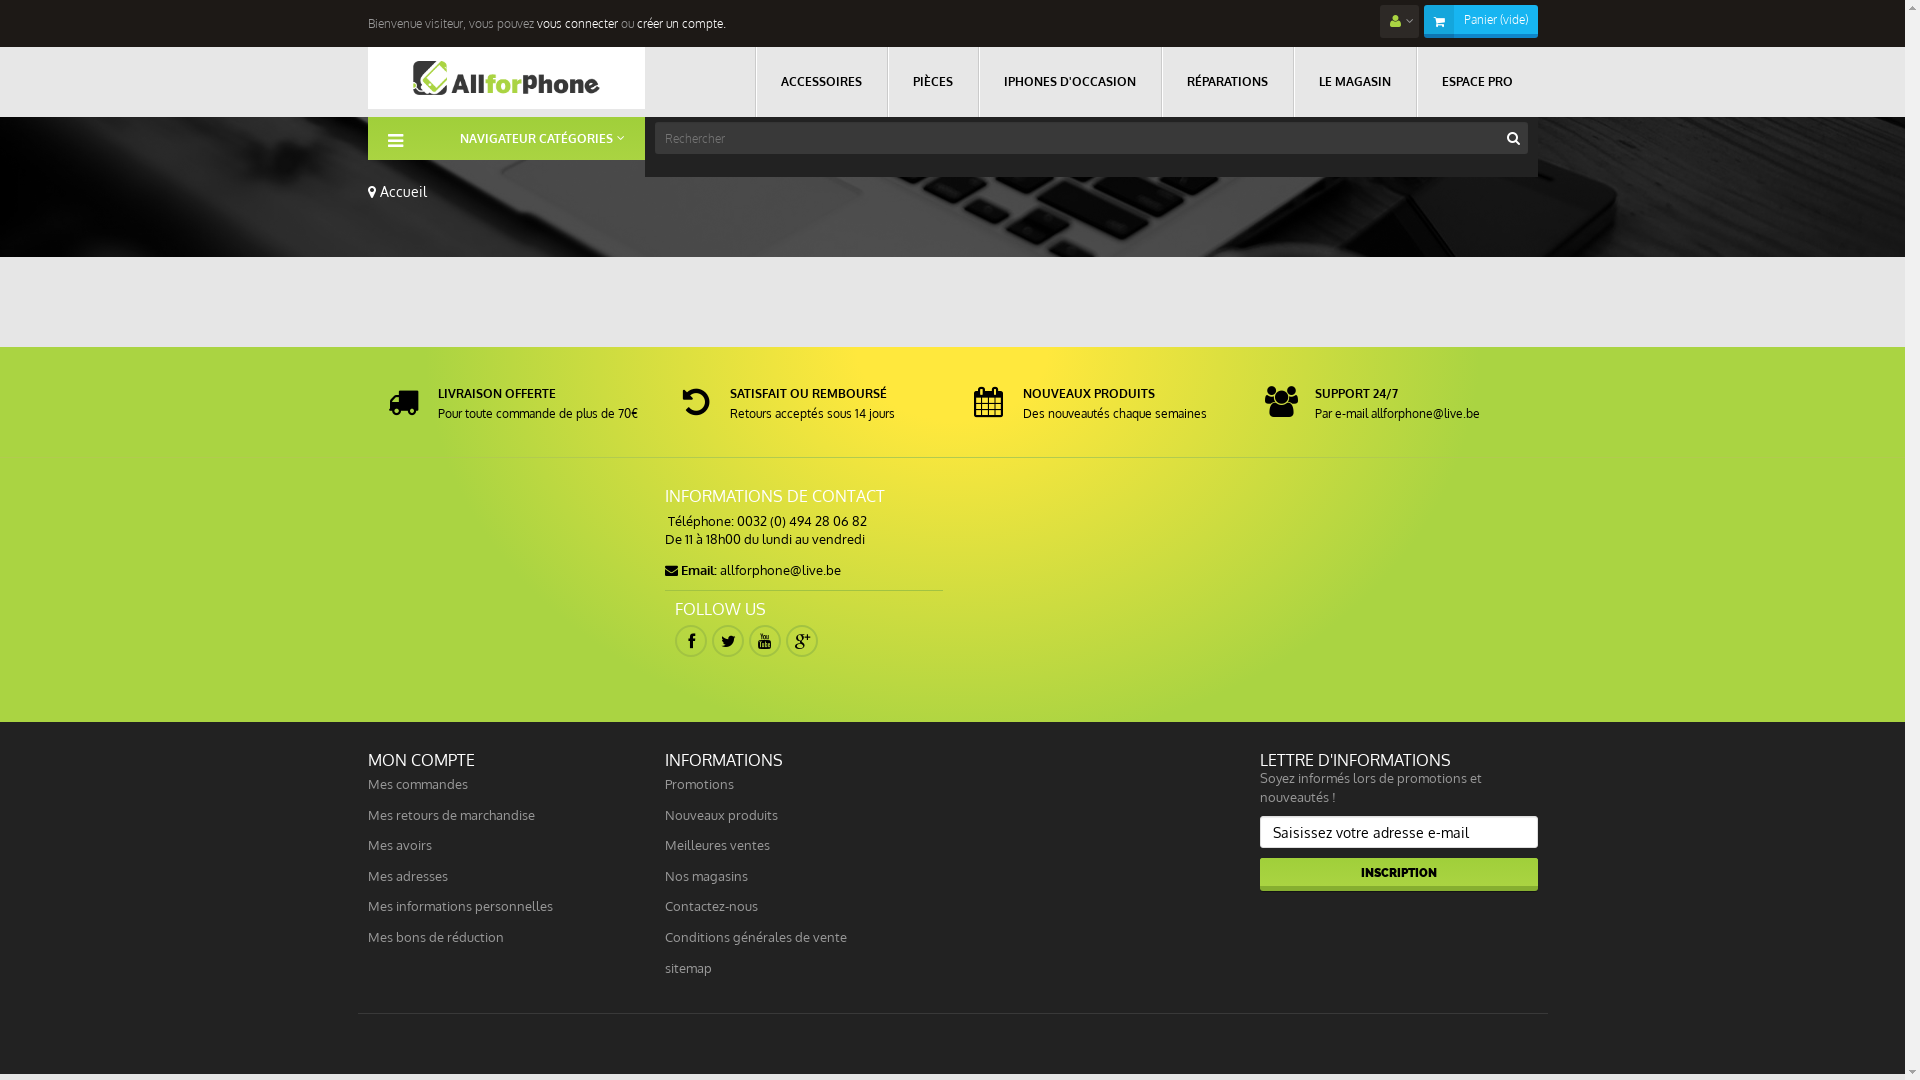 This screenshot has width=1920, height=1080. I want to click on Mes commandes, so click(418, 784).